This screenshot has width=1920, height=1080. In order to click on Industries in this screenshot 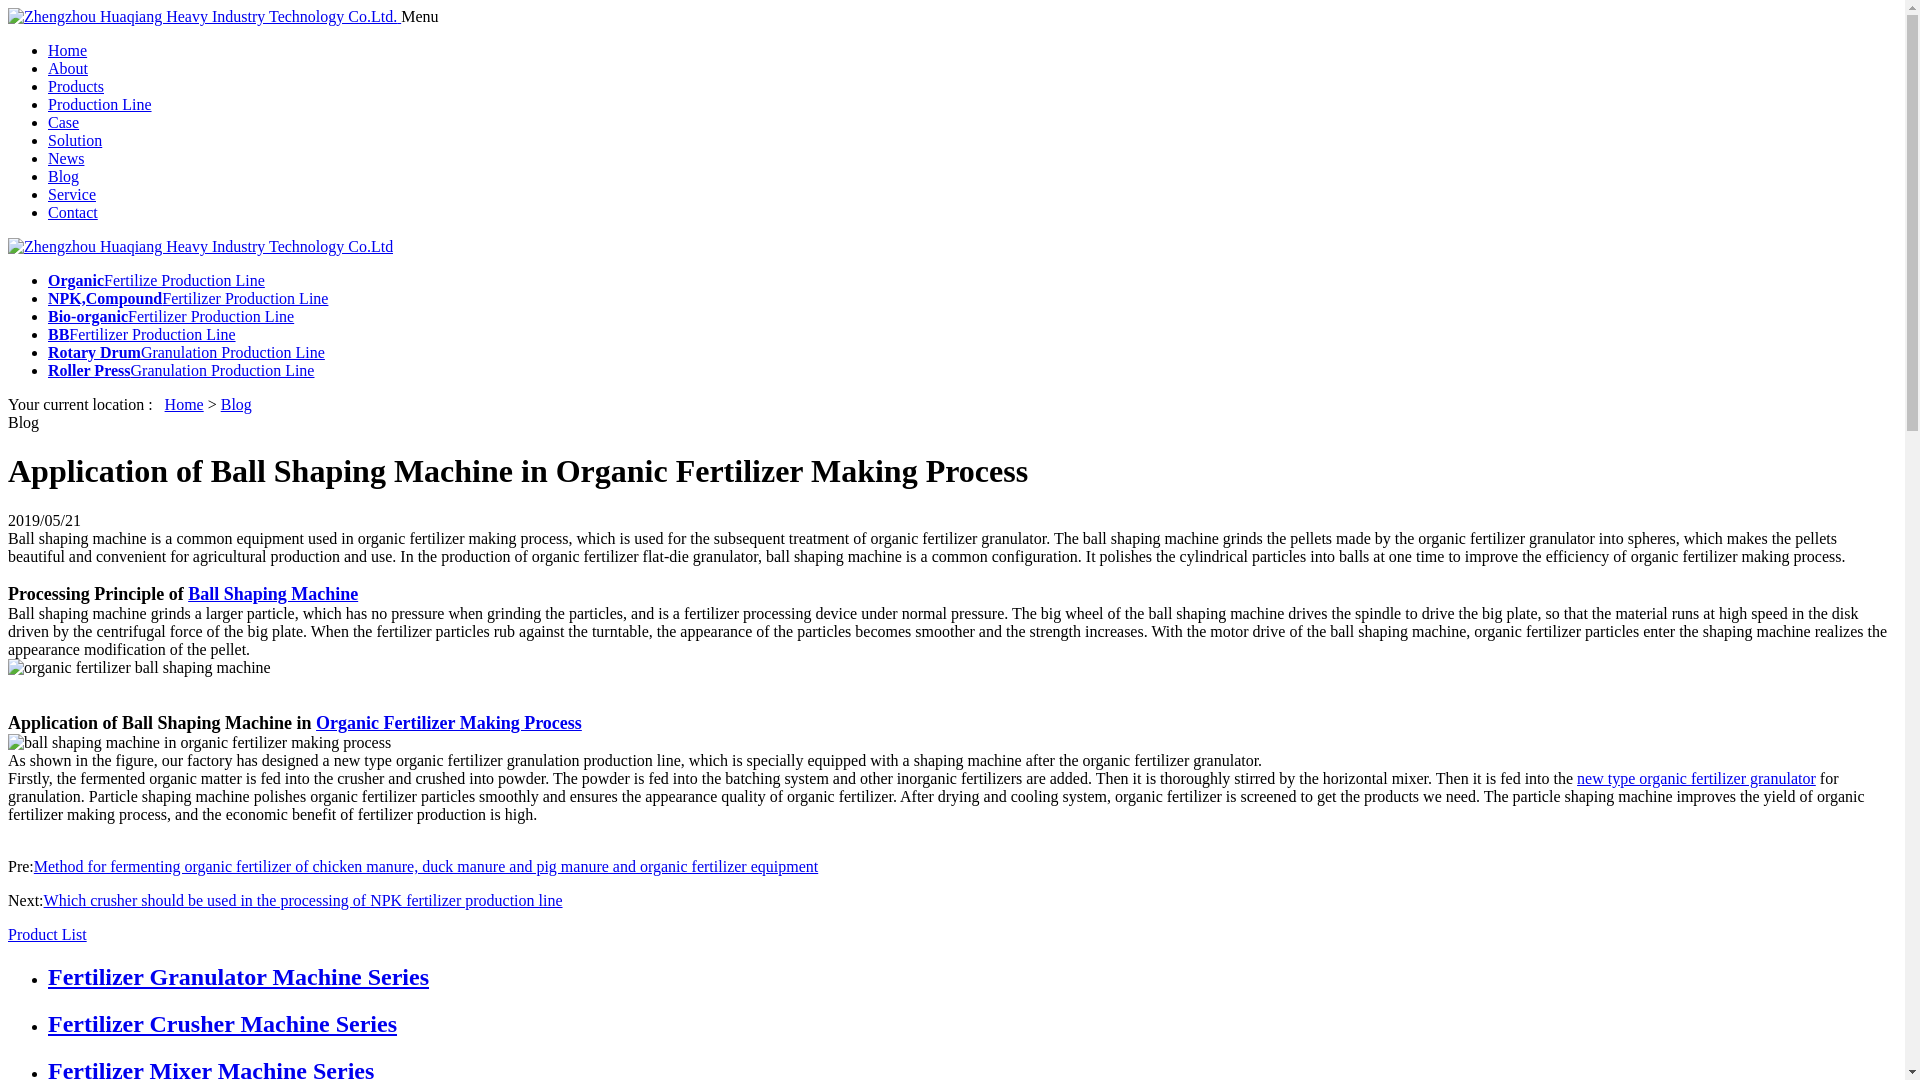, I will do `click(100, 104)`.